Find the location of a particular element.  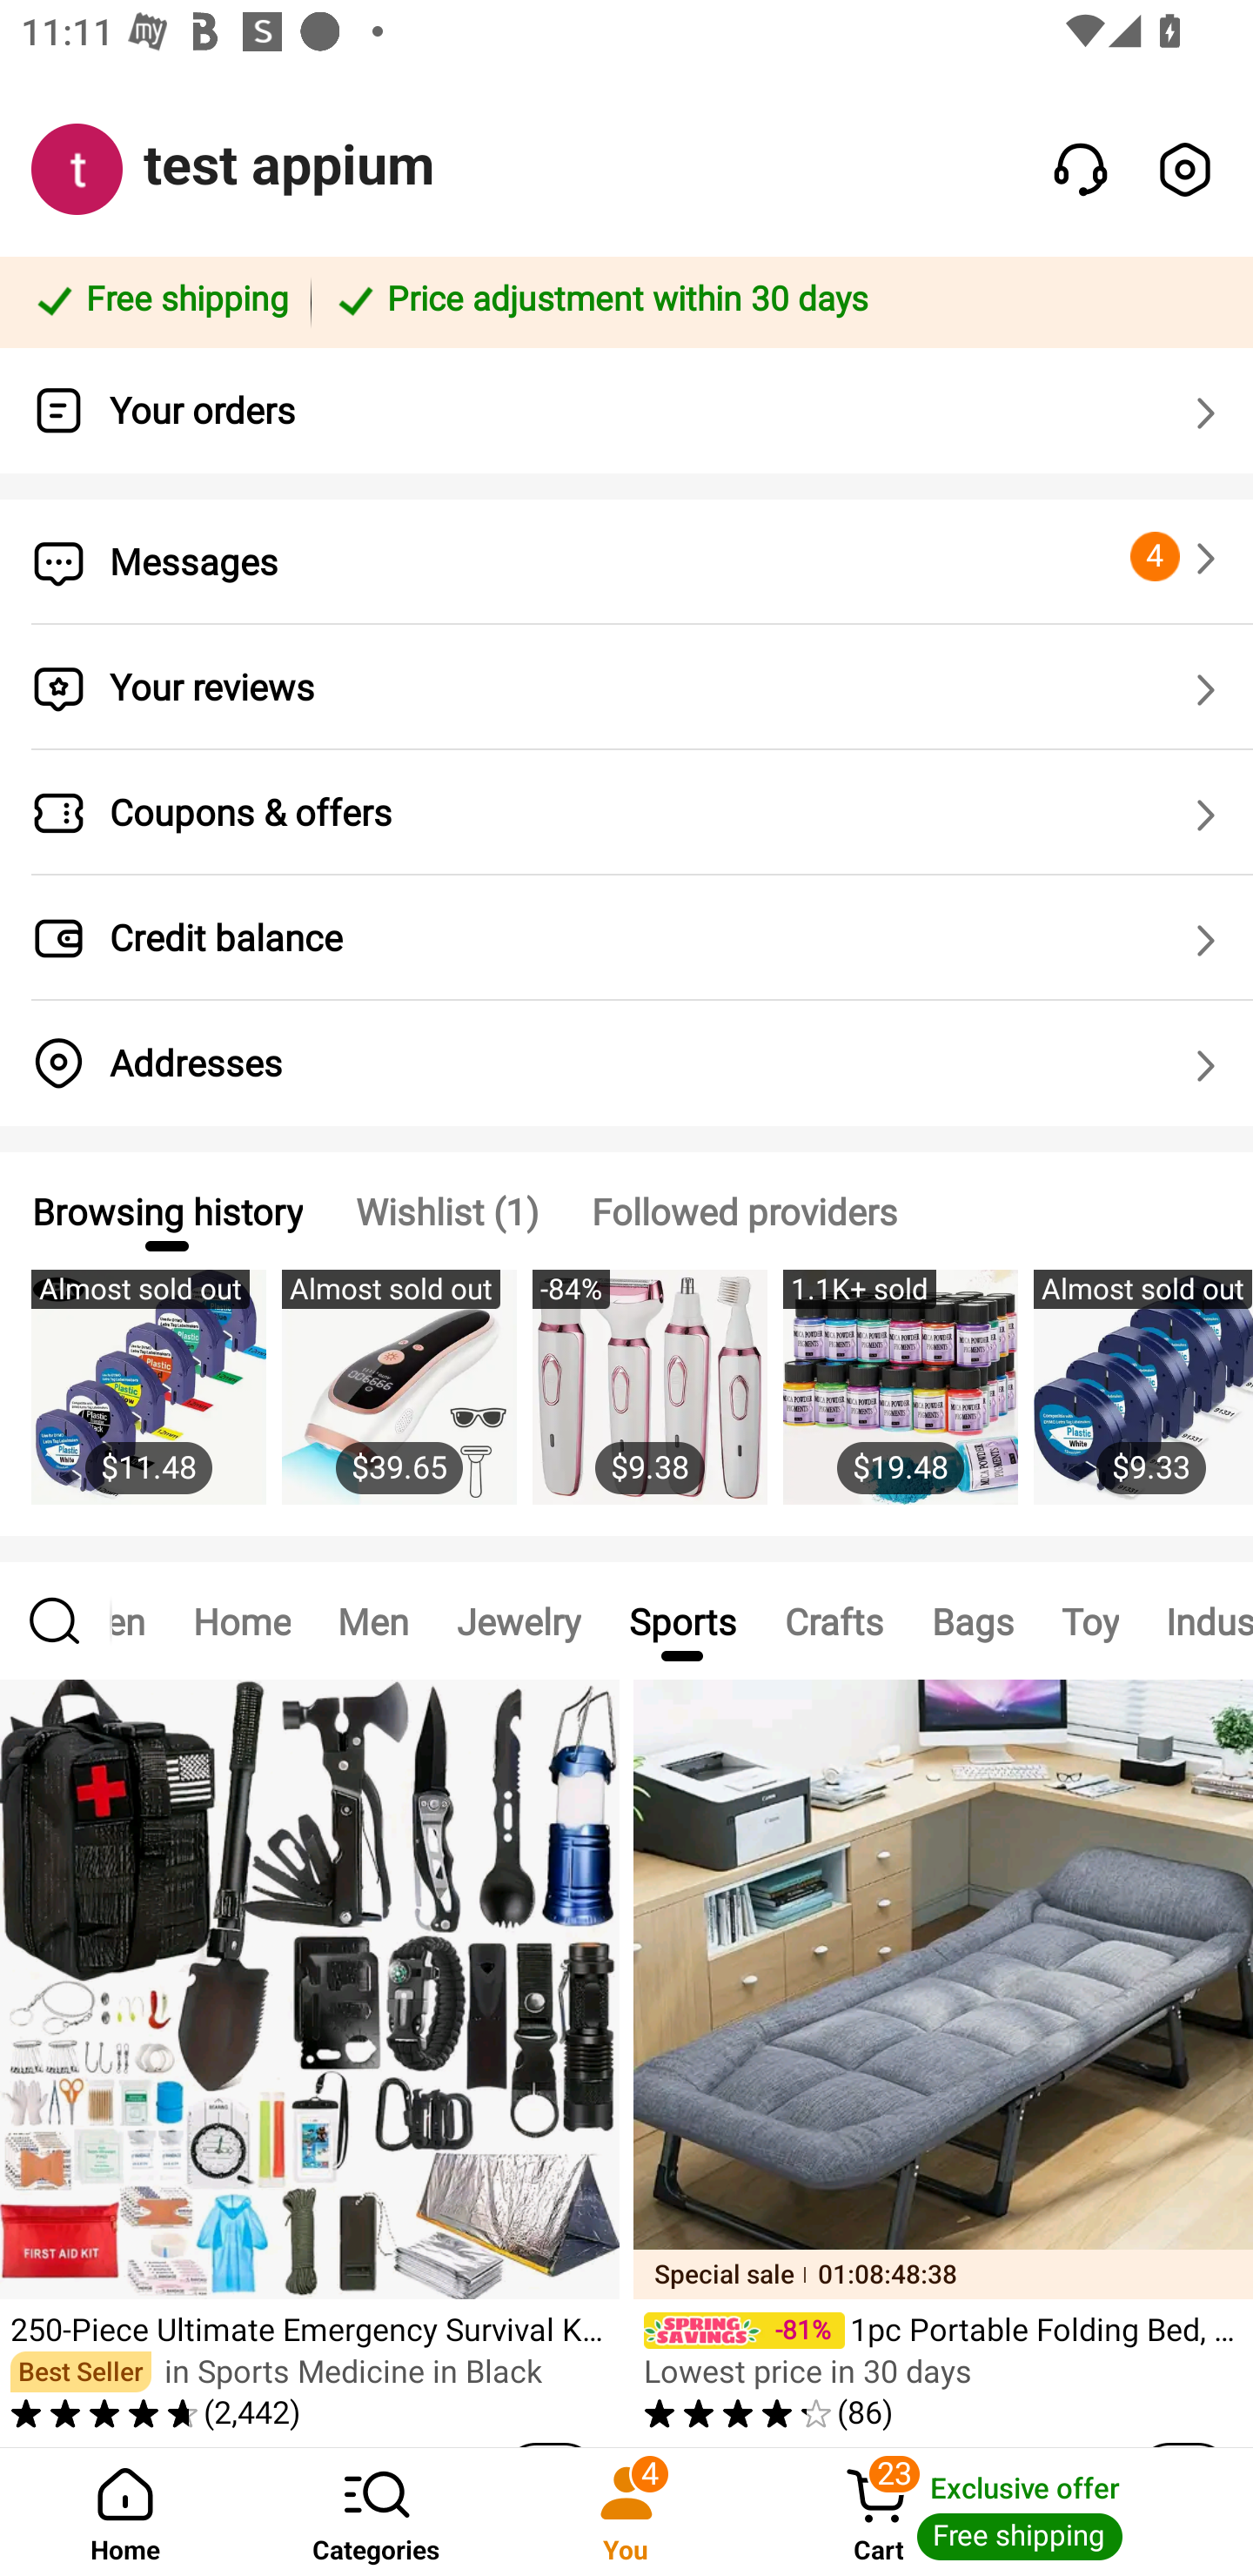

You 4 You is located at coordinates (626, 2512).